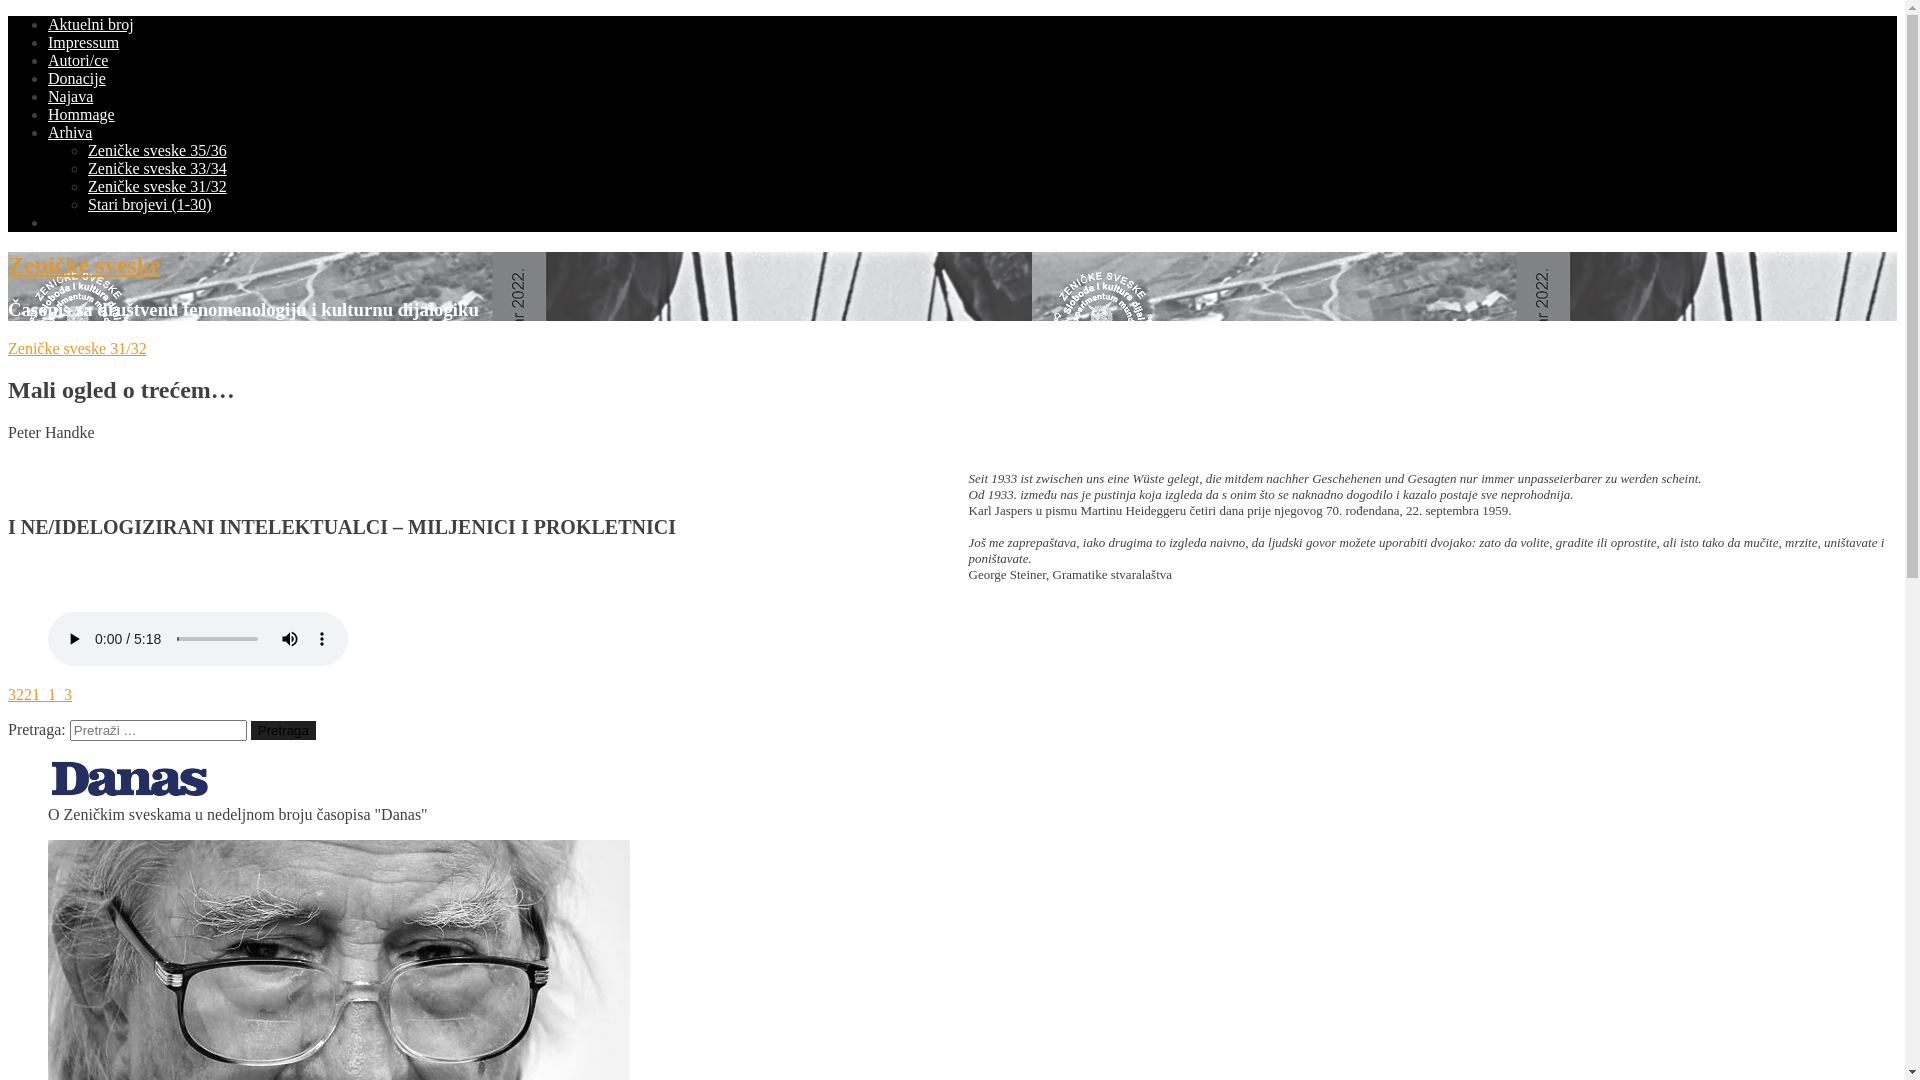 Image resolution: width=1920 pixels, height=1080 pixels. What do you see at coordinates (70, 96) in the screenshot?
I see `Najava` at bounding box center [70, 96].